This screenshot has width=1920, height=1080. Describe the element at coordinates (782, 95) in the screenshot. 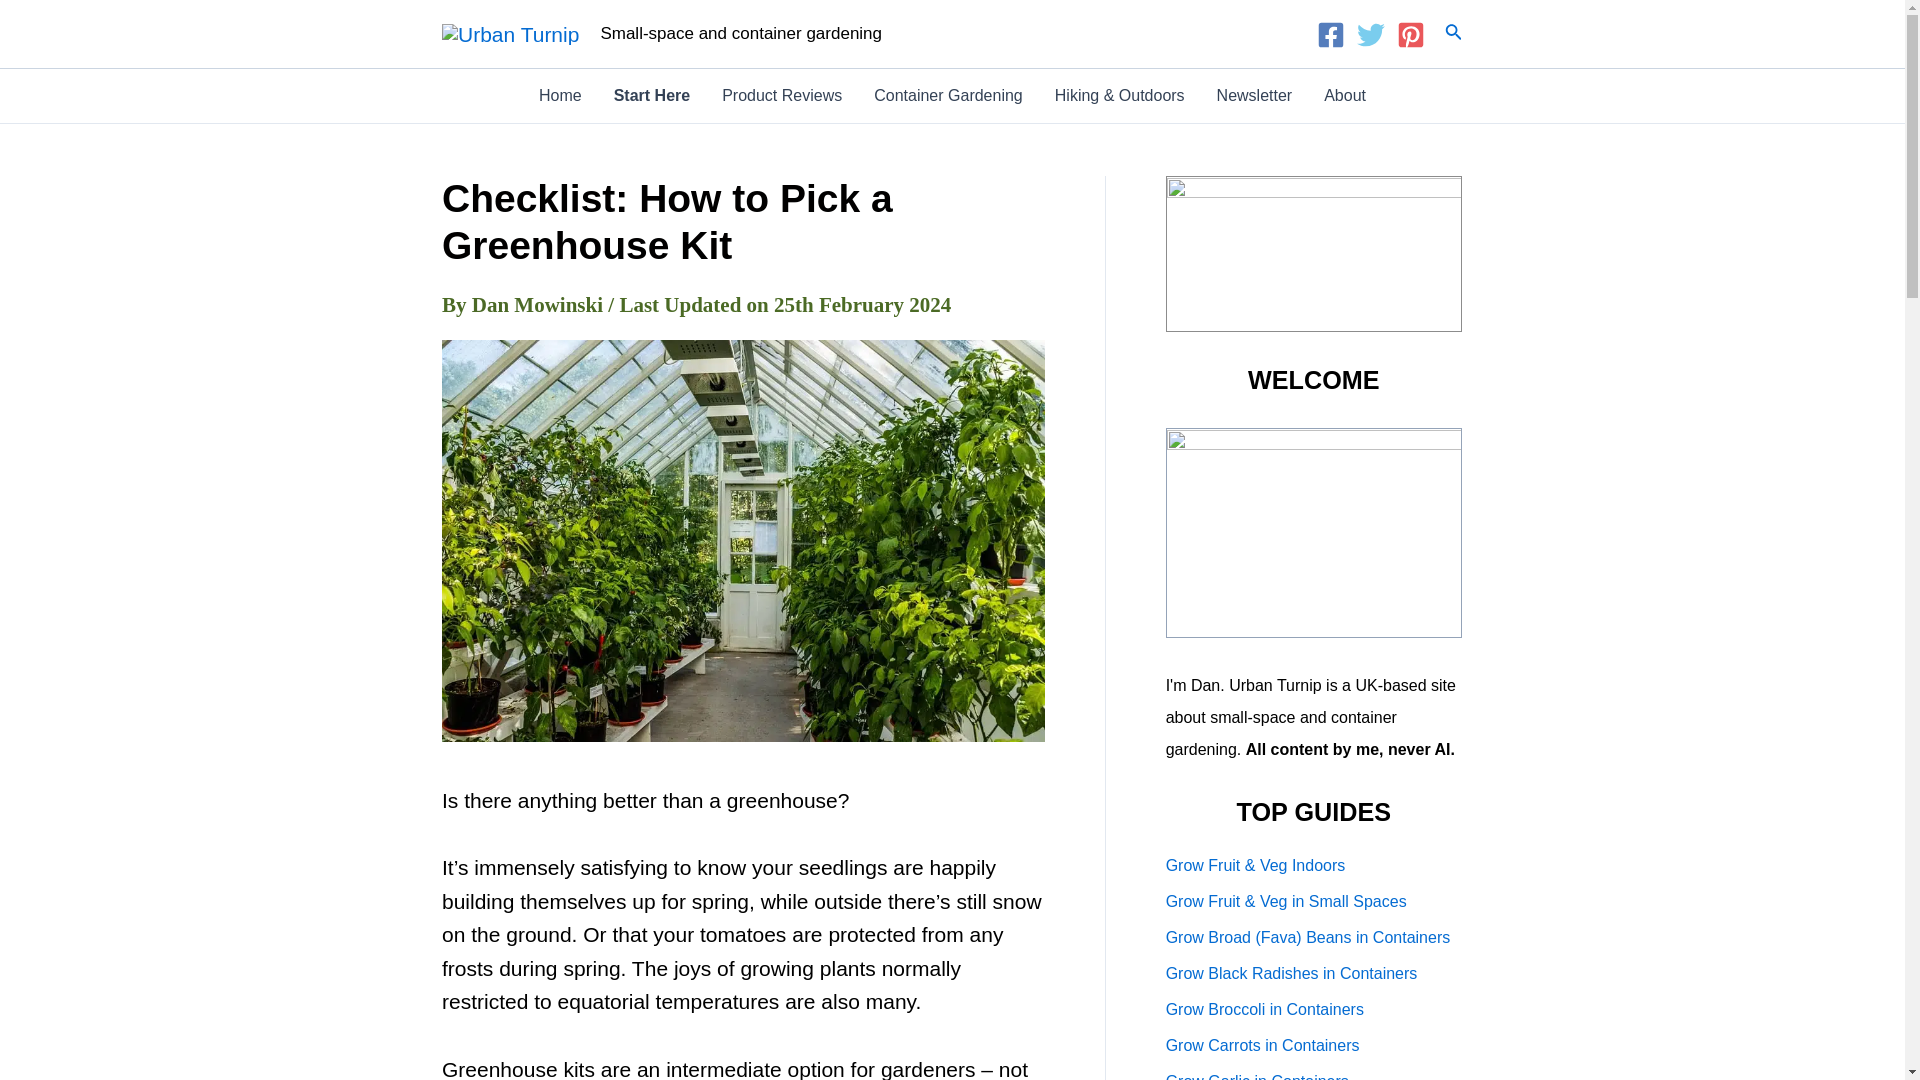

I see `Product Reviews` at that location.